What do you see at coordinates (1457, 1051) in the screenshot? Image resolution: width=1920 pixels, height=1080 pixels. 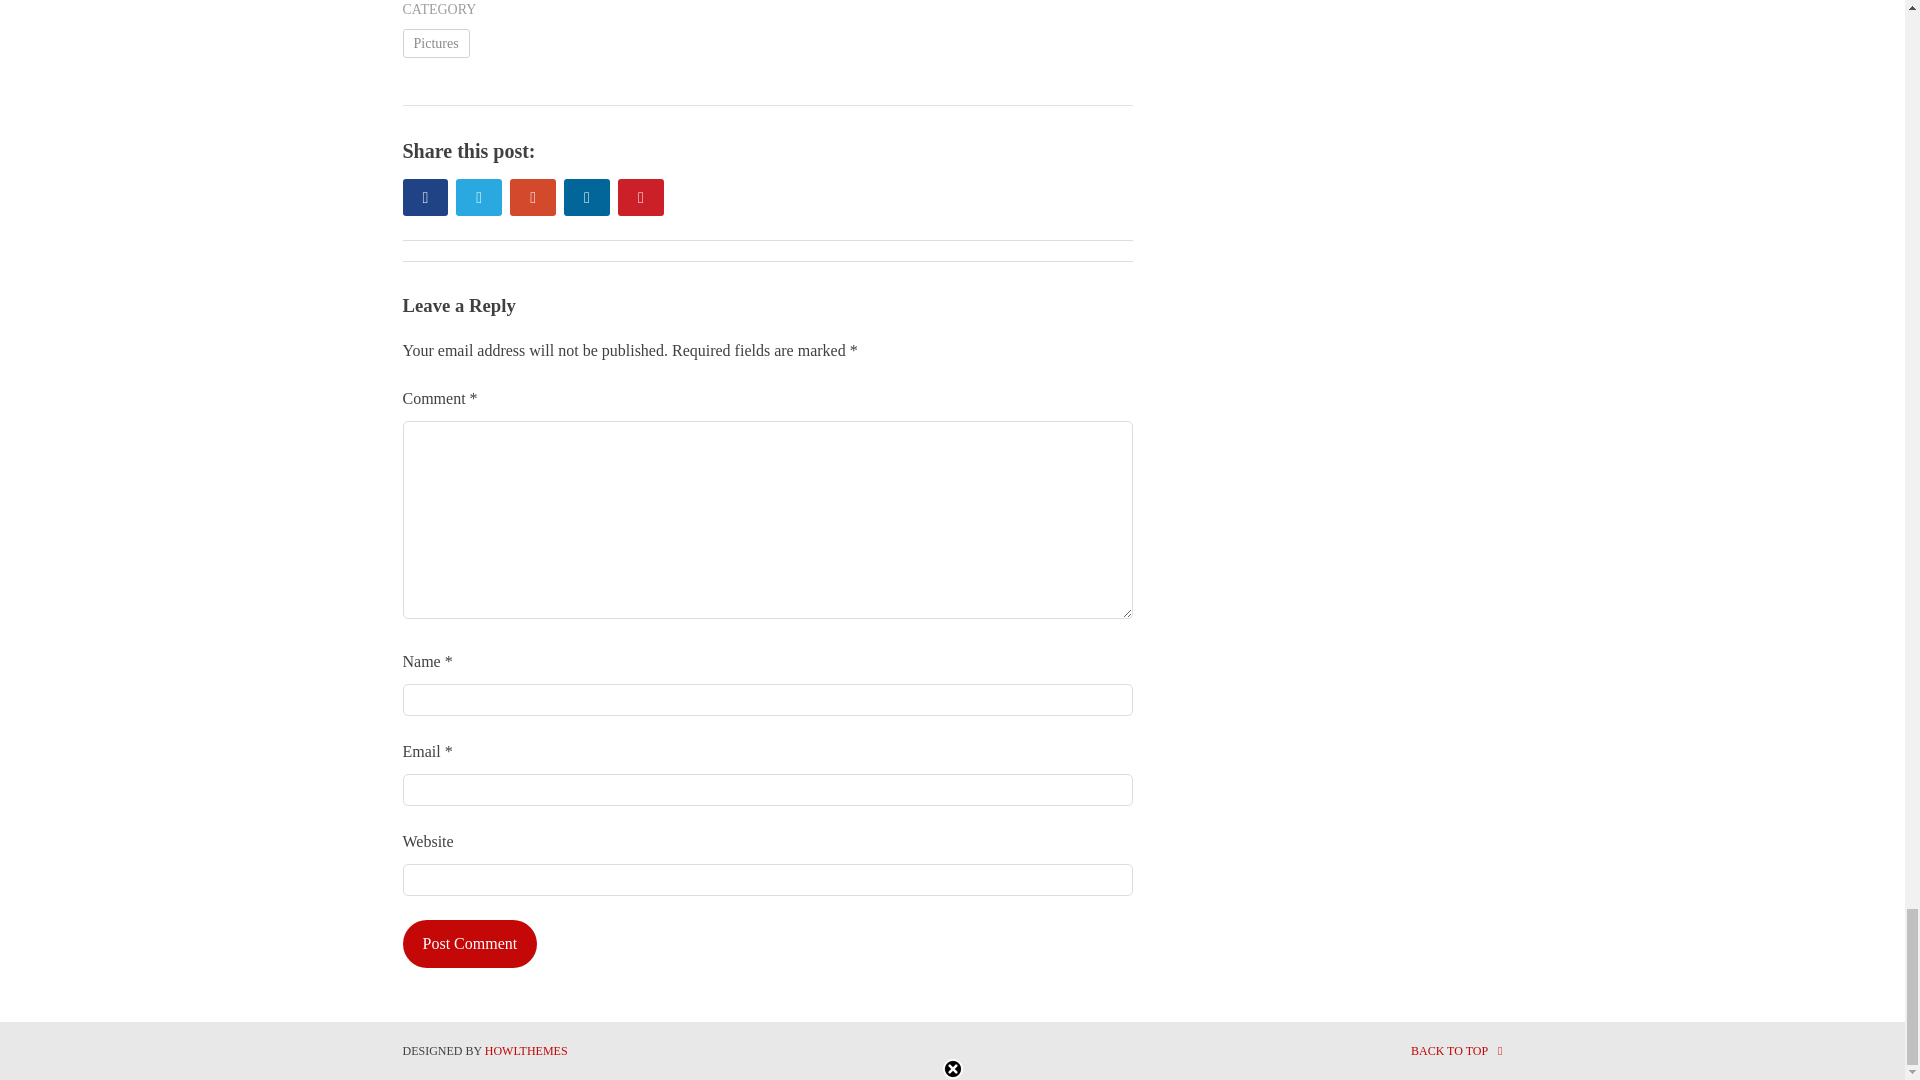 I see `Back to top` at bounding box center [1457, 1051].